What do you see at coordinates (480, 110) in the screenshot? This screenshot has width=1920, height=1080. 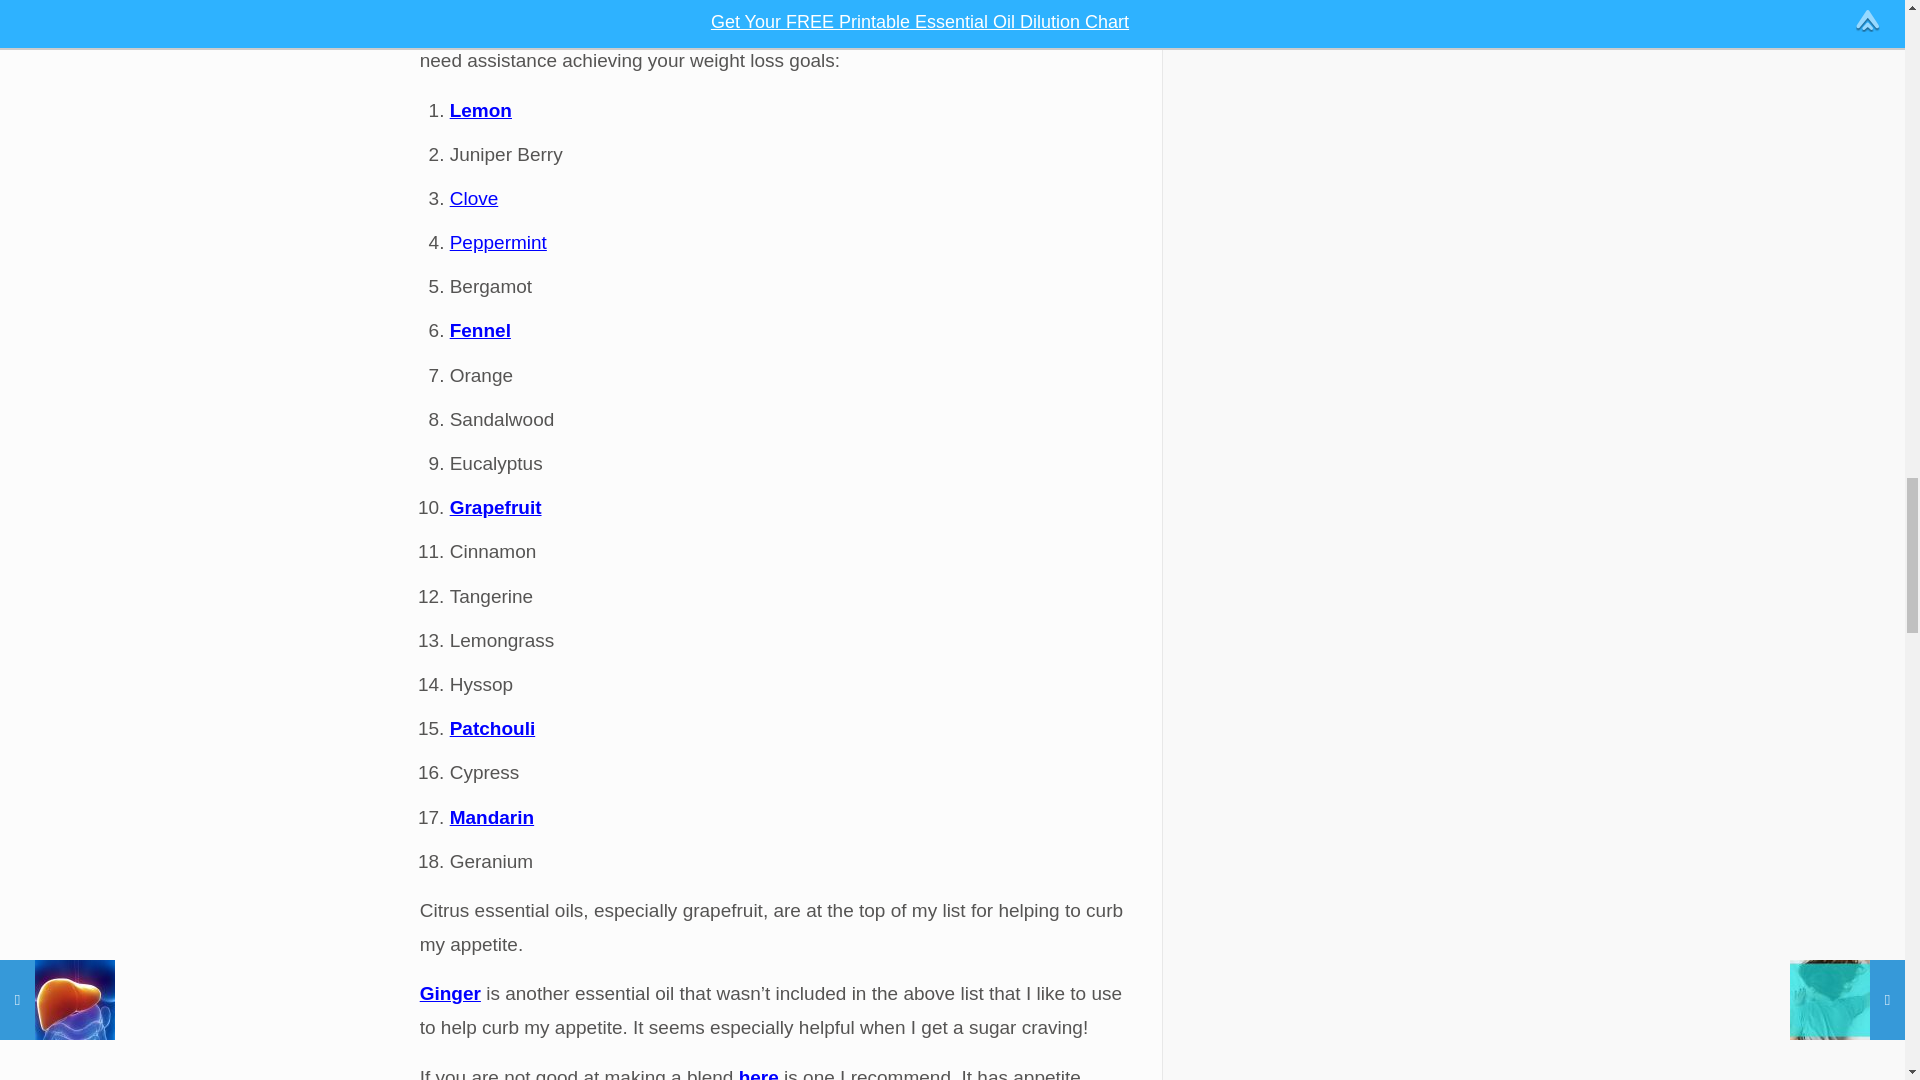 I see `Lemon` at bounding box center [480, 110].